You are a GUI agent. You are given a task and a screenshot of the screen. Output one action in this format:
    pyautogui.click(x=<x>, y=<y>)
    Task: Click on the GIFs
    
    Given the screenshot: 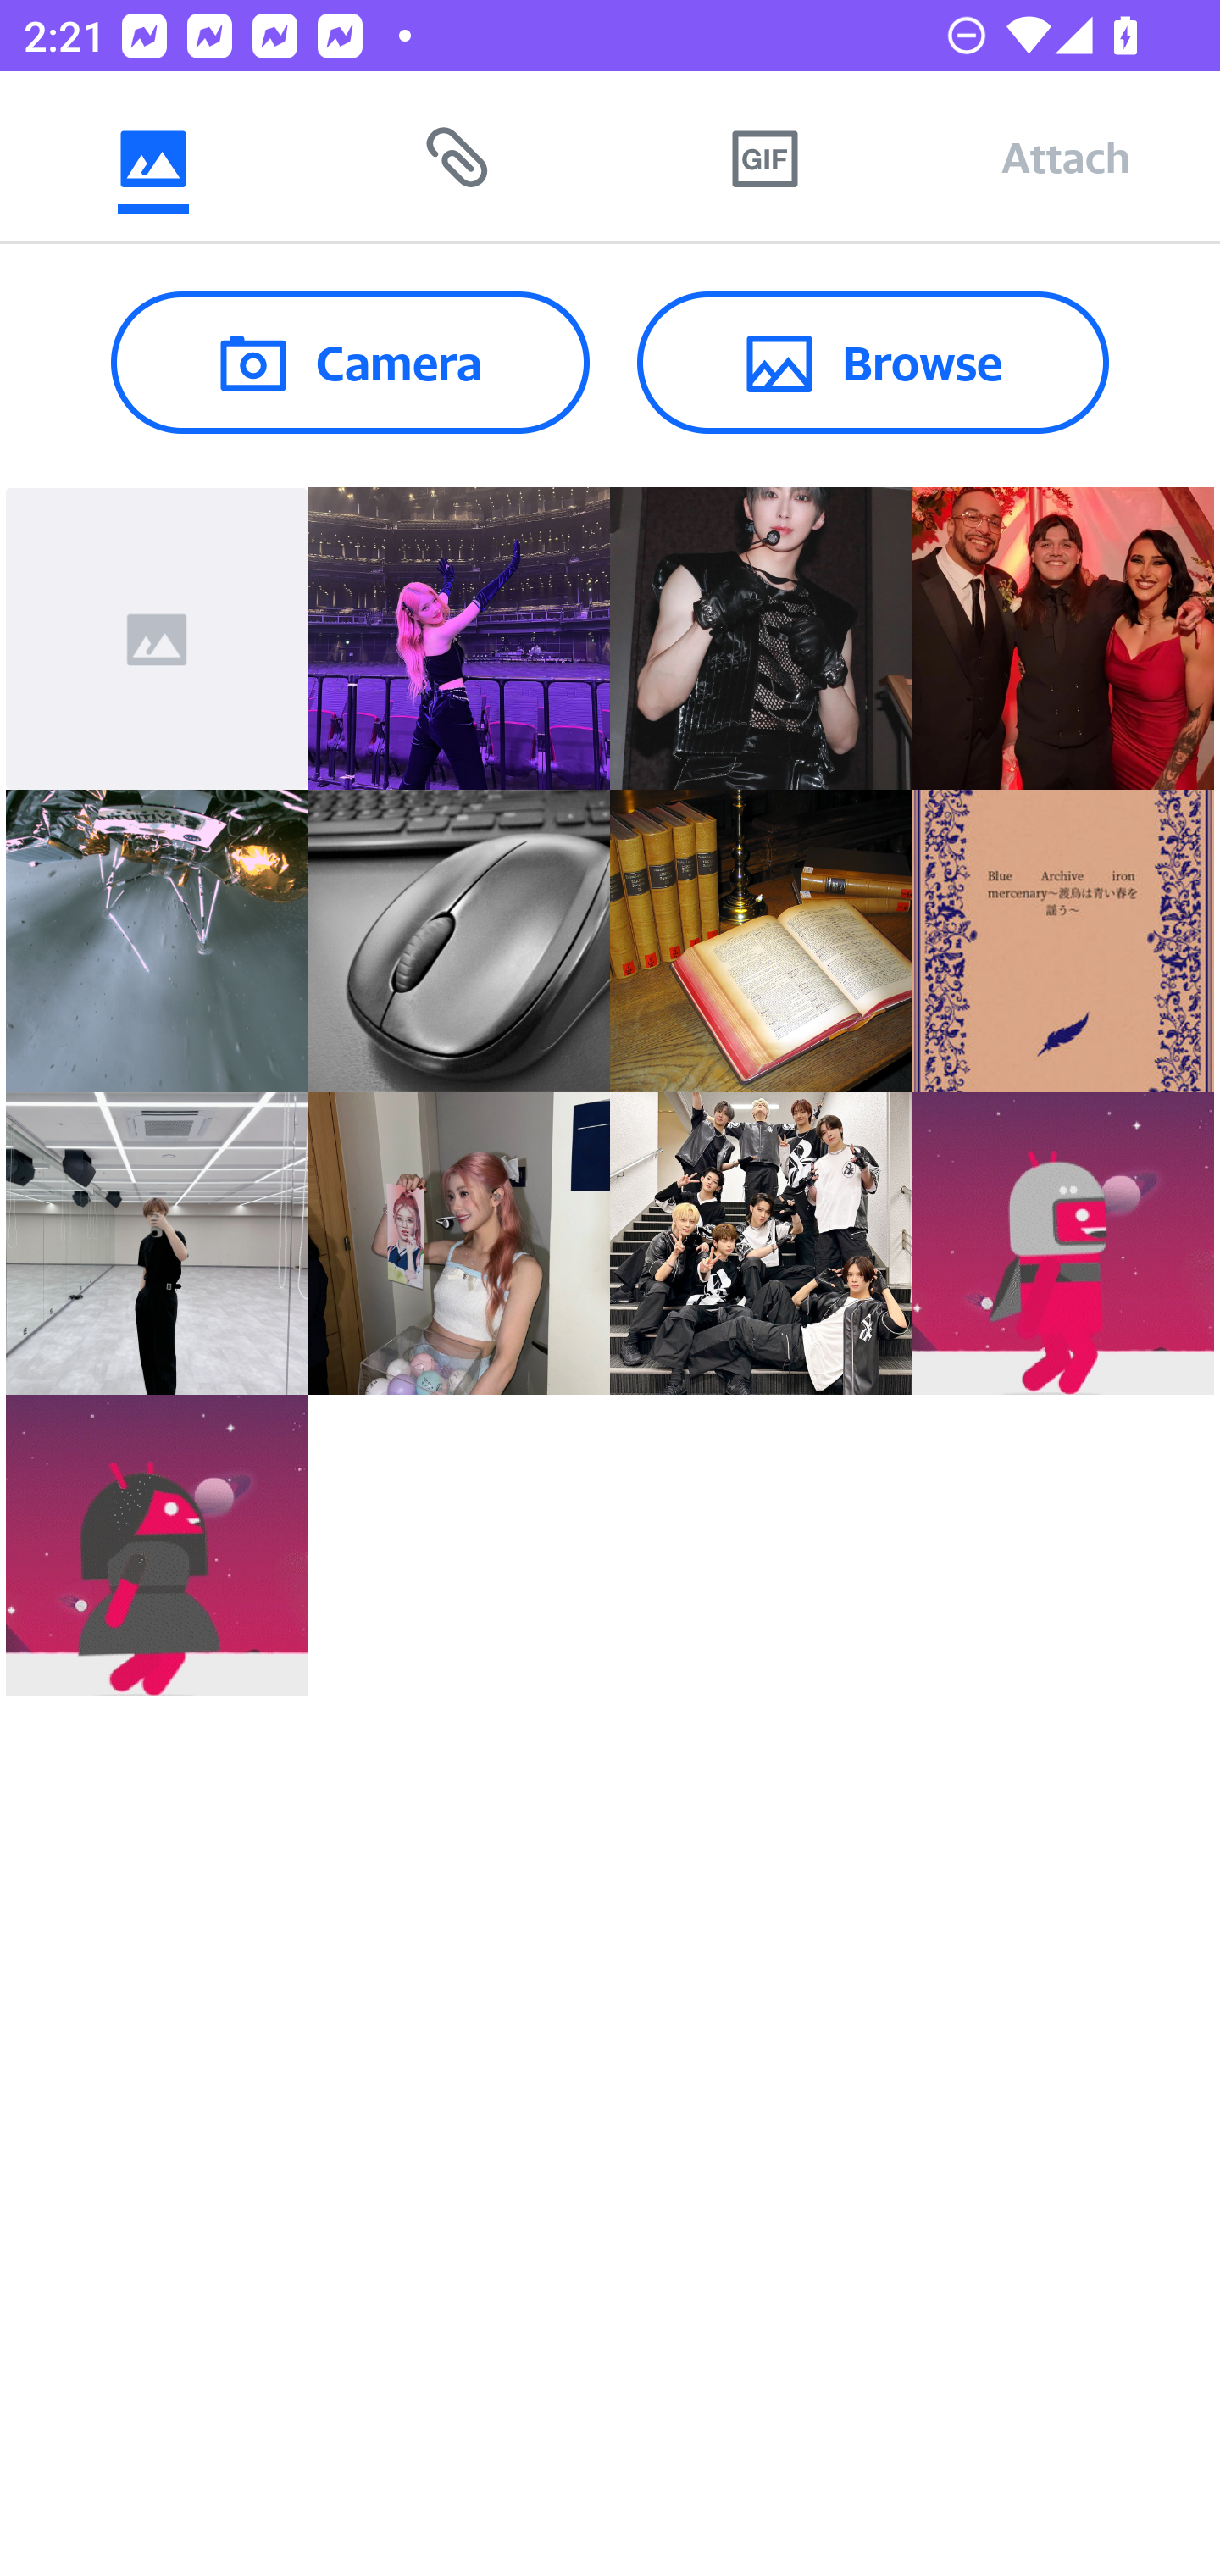 What is the action you would take?
    pyautogui.click(x=764, y=157)
    